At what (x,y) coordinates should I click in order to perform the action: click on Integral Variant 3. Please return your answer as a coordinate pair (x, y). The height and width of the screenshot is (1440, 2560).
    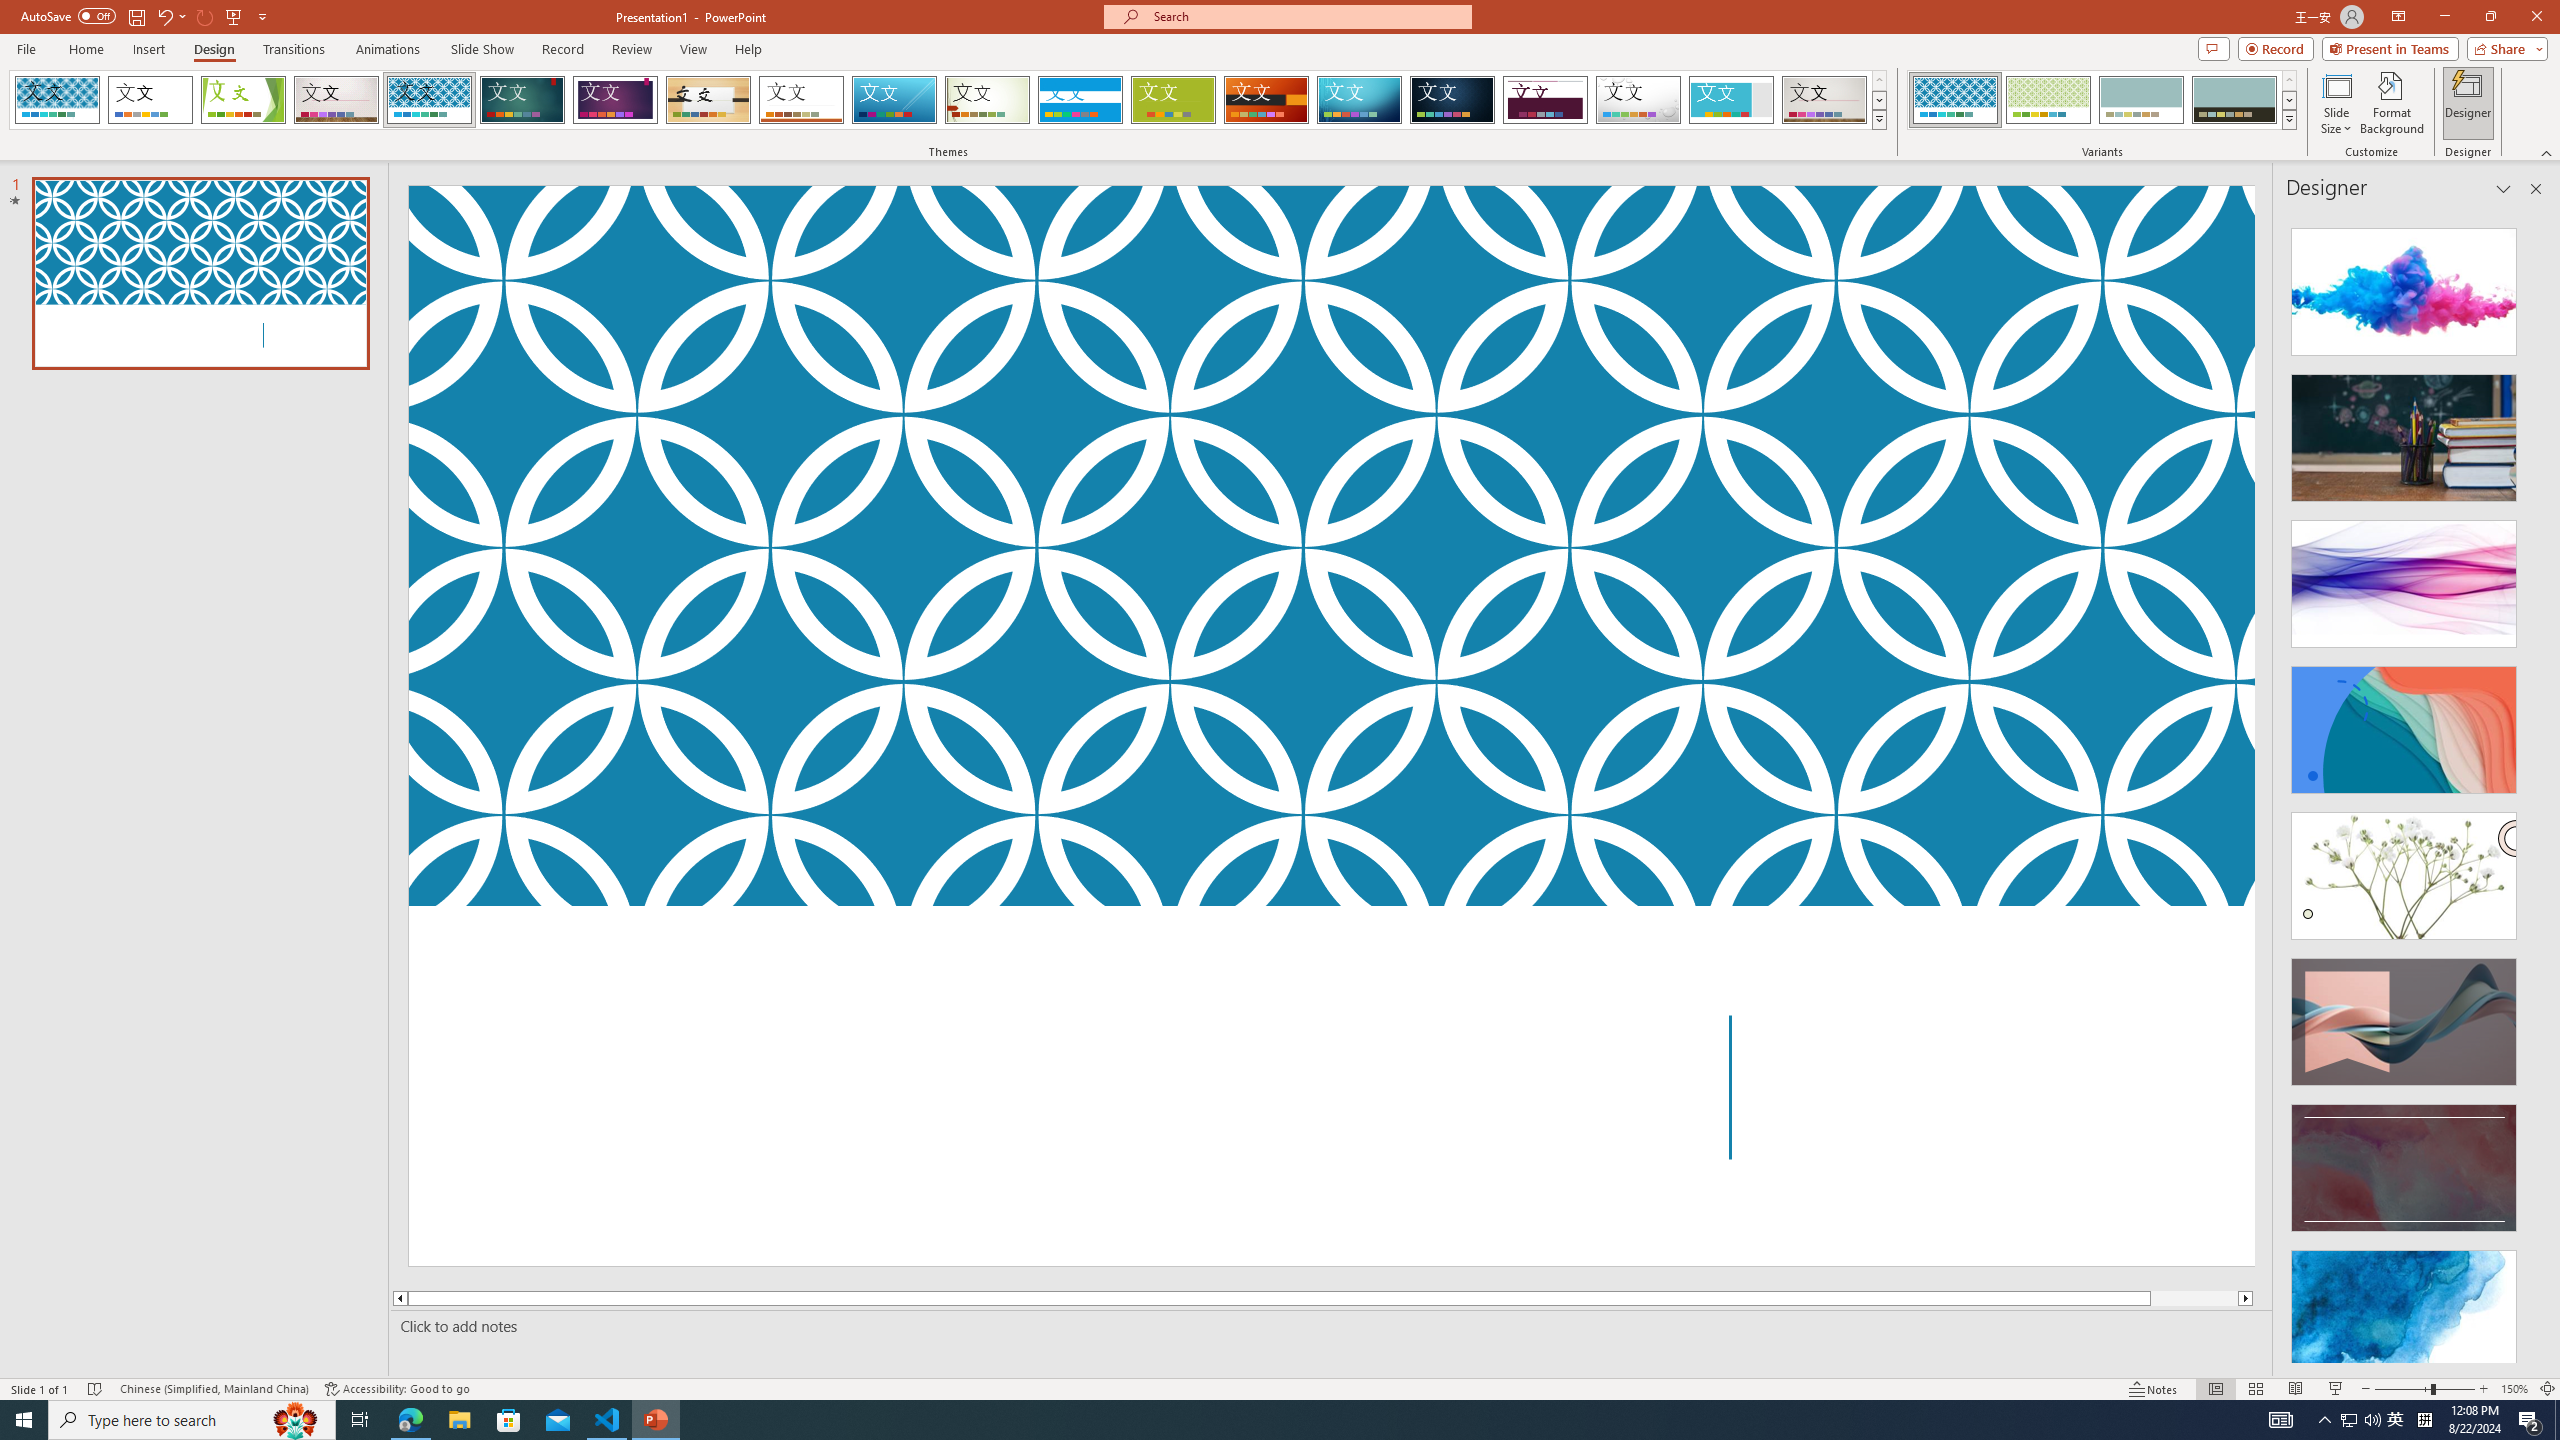
    Looking at the image, I should click on (2141, 100).